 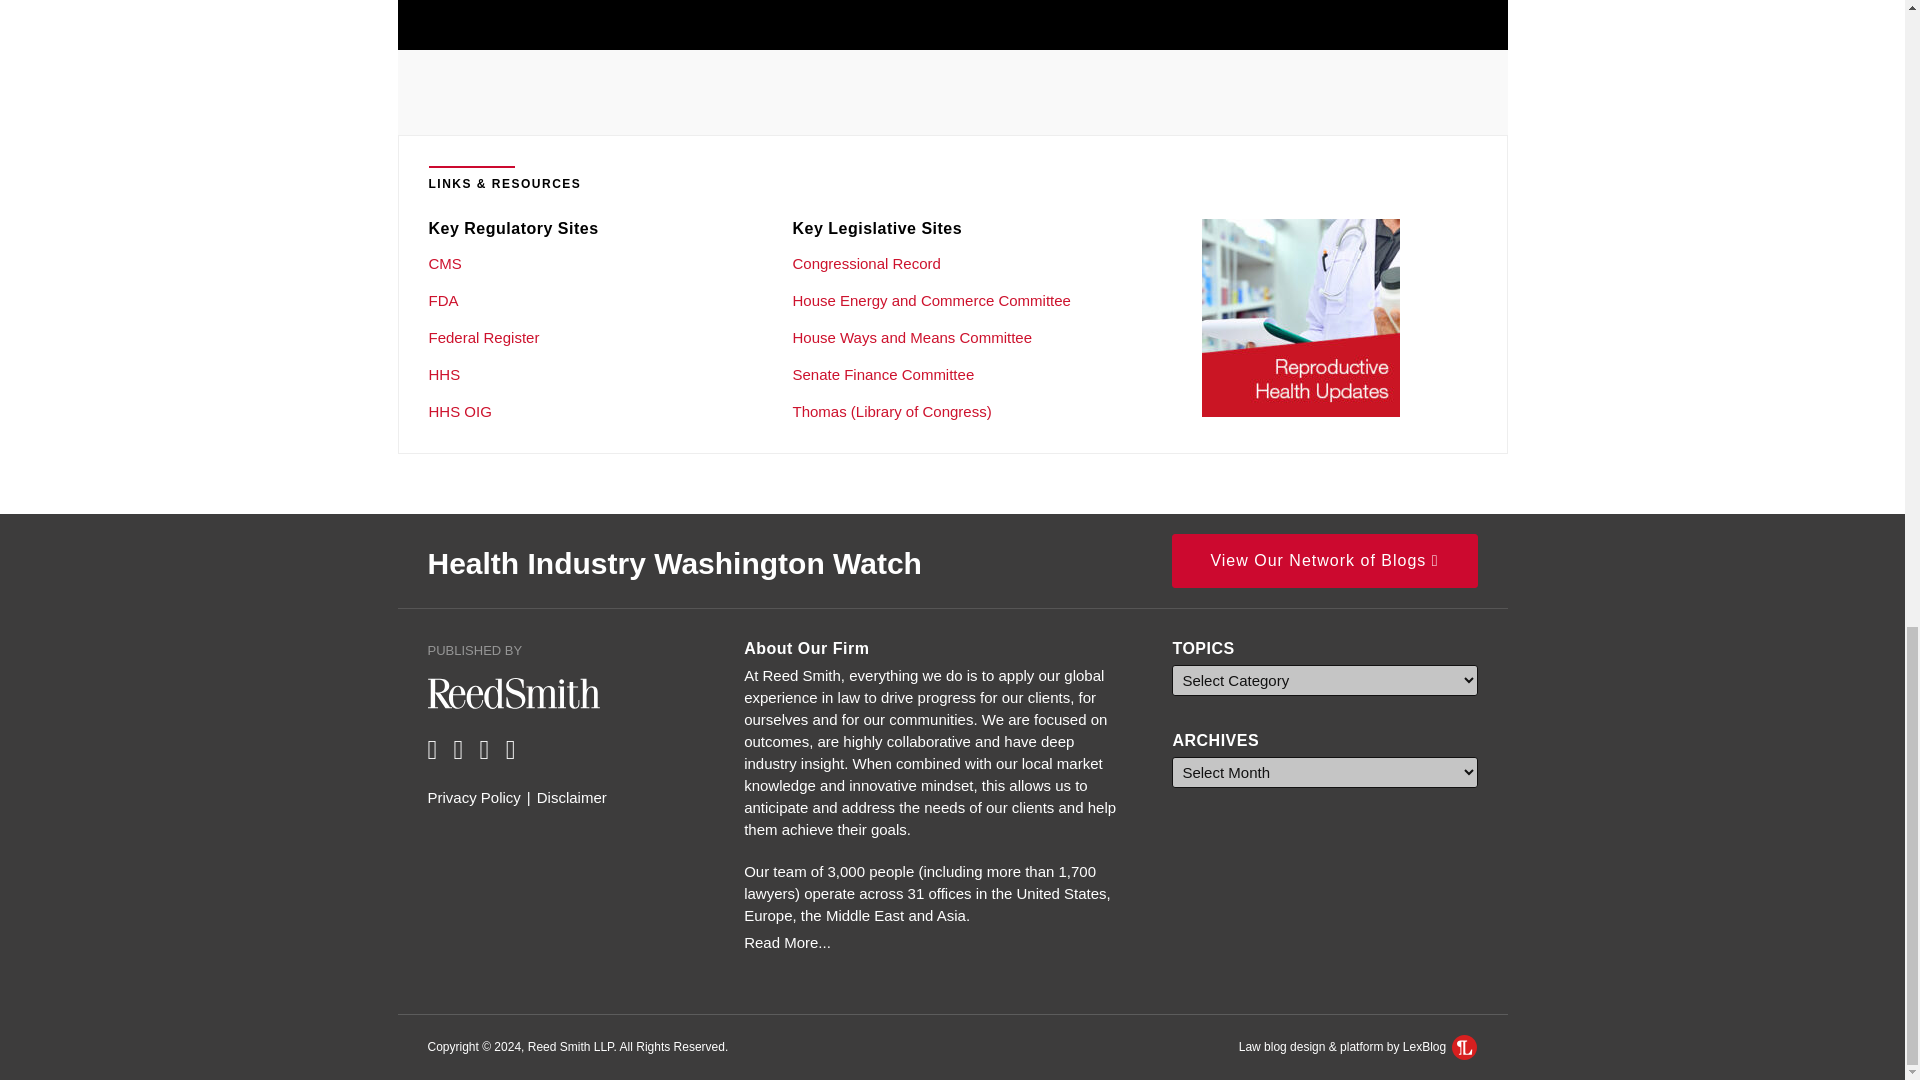 What do you see at coordinates (460, 411) in the screenshot?
I see `HHS OIG` at bounding box center [460, 411].